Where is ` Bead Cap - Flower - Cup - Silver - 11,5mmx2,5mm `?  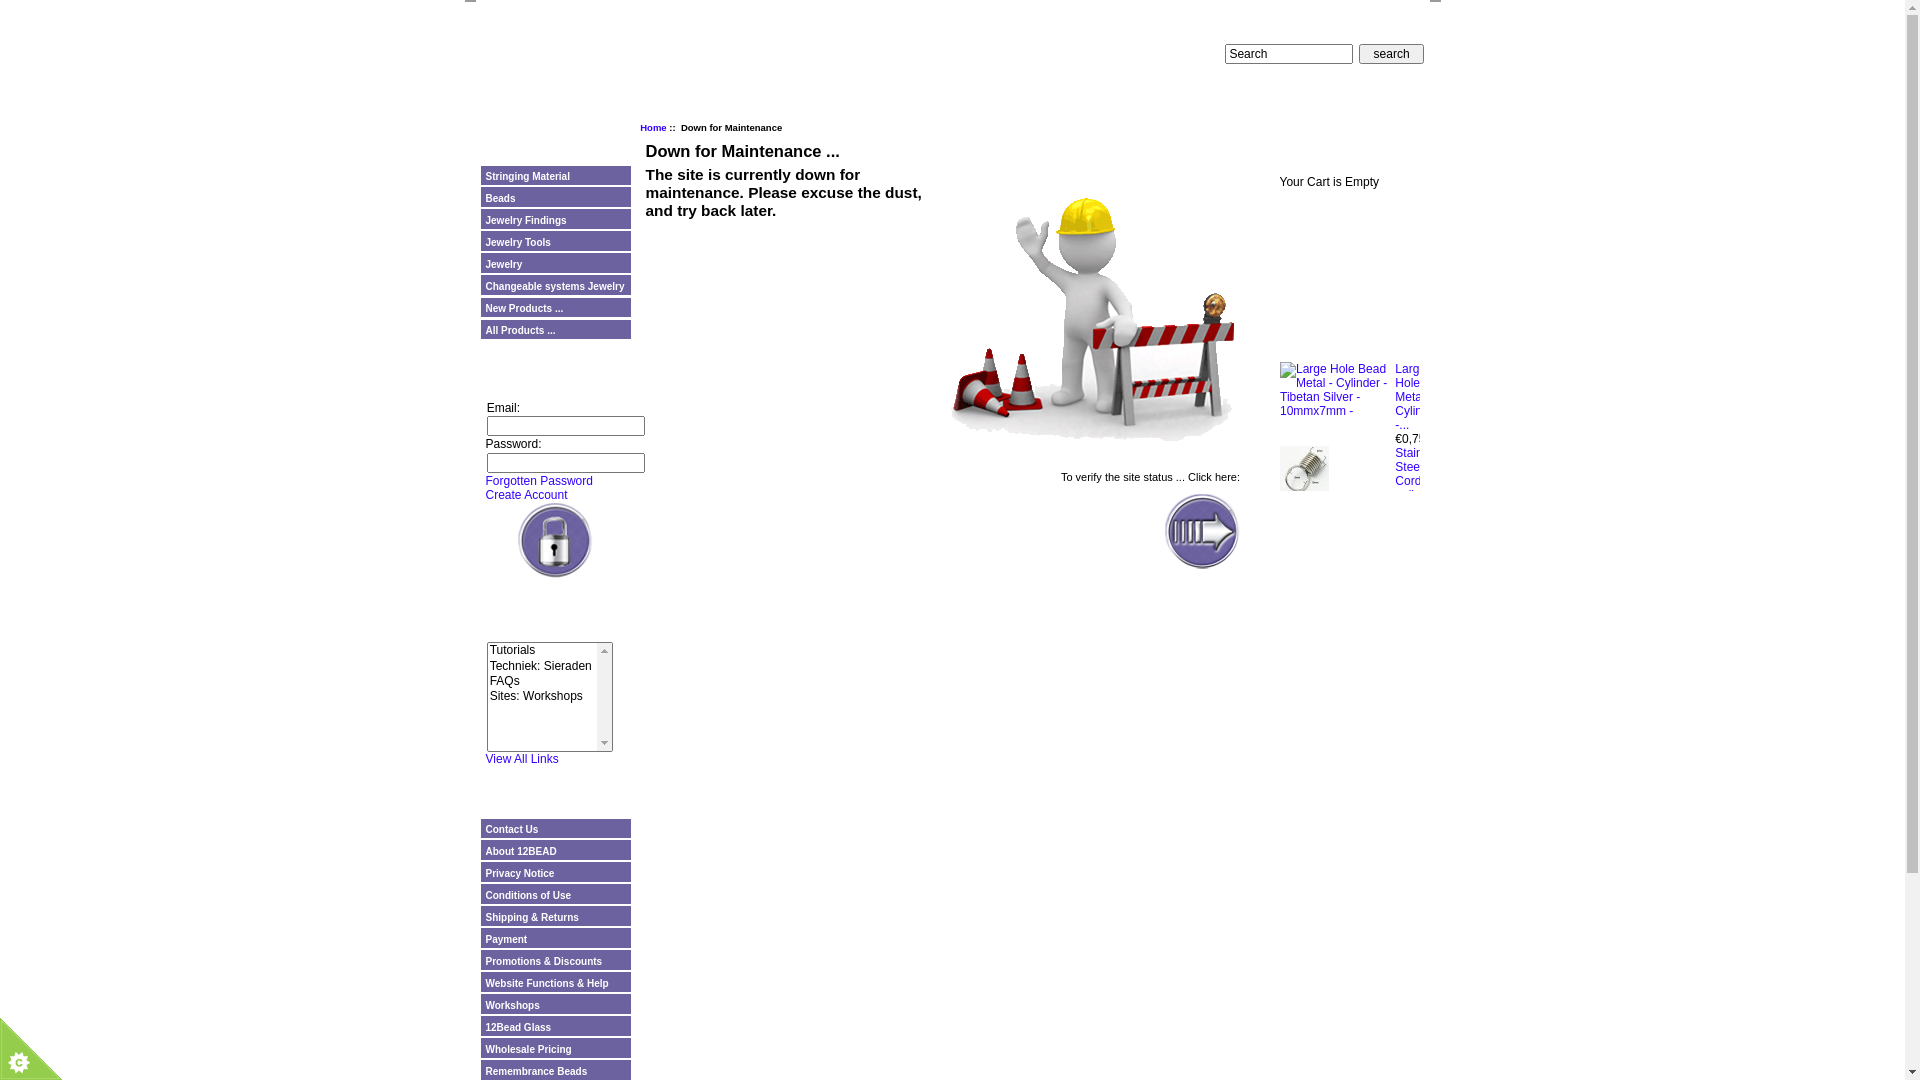  Bead Cap - Flower - Cup - Silver - 11,5mmx2,5mm  is located at coordinates (1305, 1026).